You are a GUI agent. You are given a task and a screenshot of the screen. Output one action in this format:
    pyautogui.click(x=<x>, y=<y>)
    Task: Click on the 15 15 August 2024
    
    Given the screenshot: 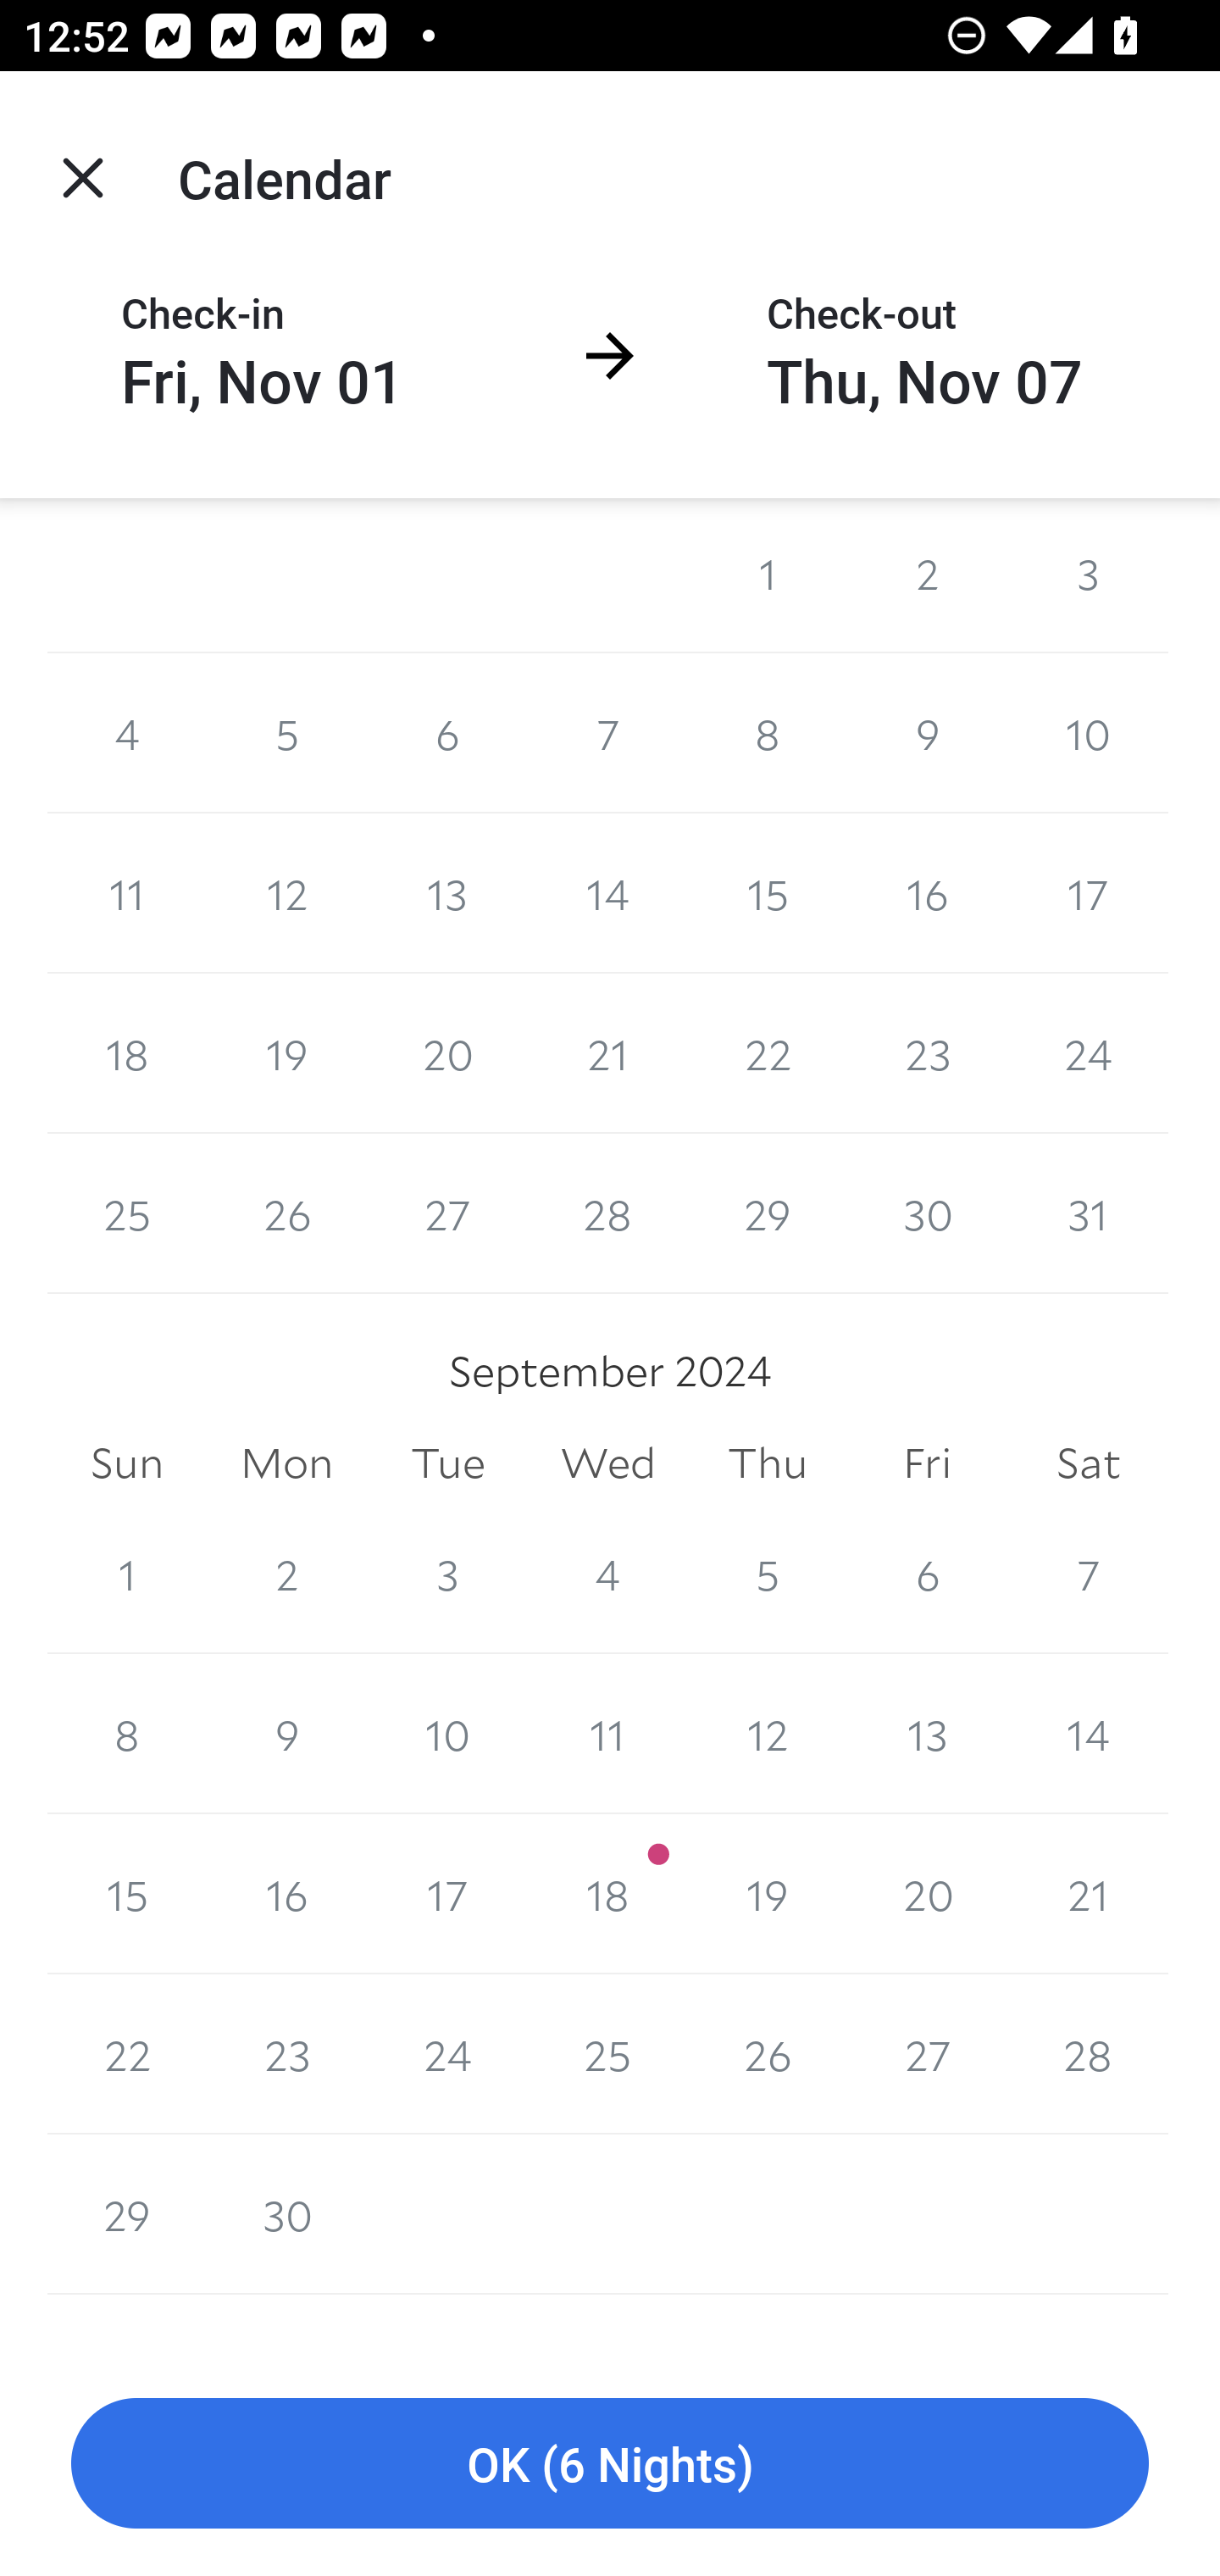 What is the action you would take?
    pyautogui.click(x=768, y=893)
    